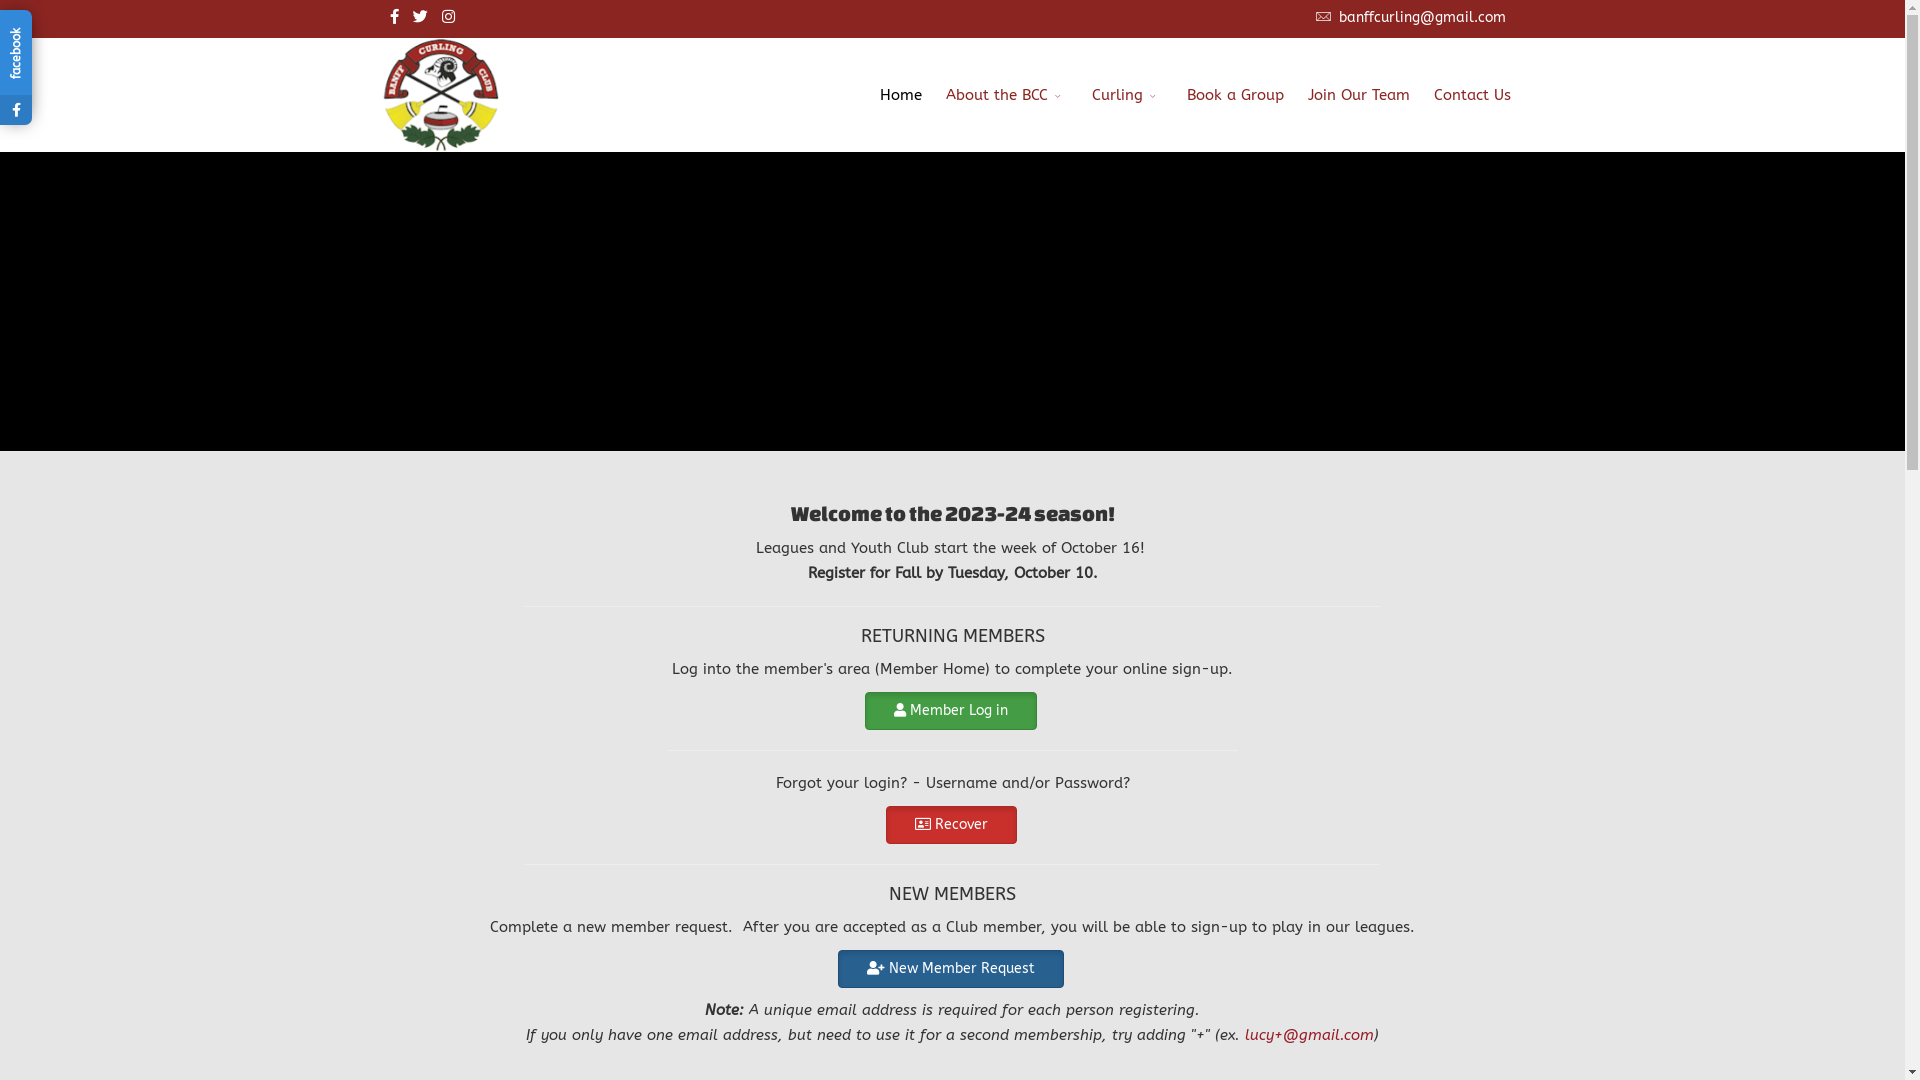 The image size is (1920, 1080). What do you see at coordinates (1359, 95) in the screenshot?
I see `Join Our Team` at bounding box center [1359, 95].